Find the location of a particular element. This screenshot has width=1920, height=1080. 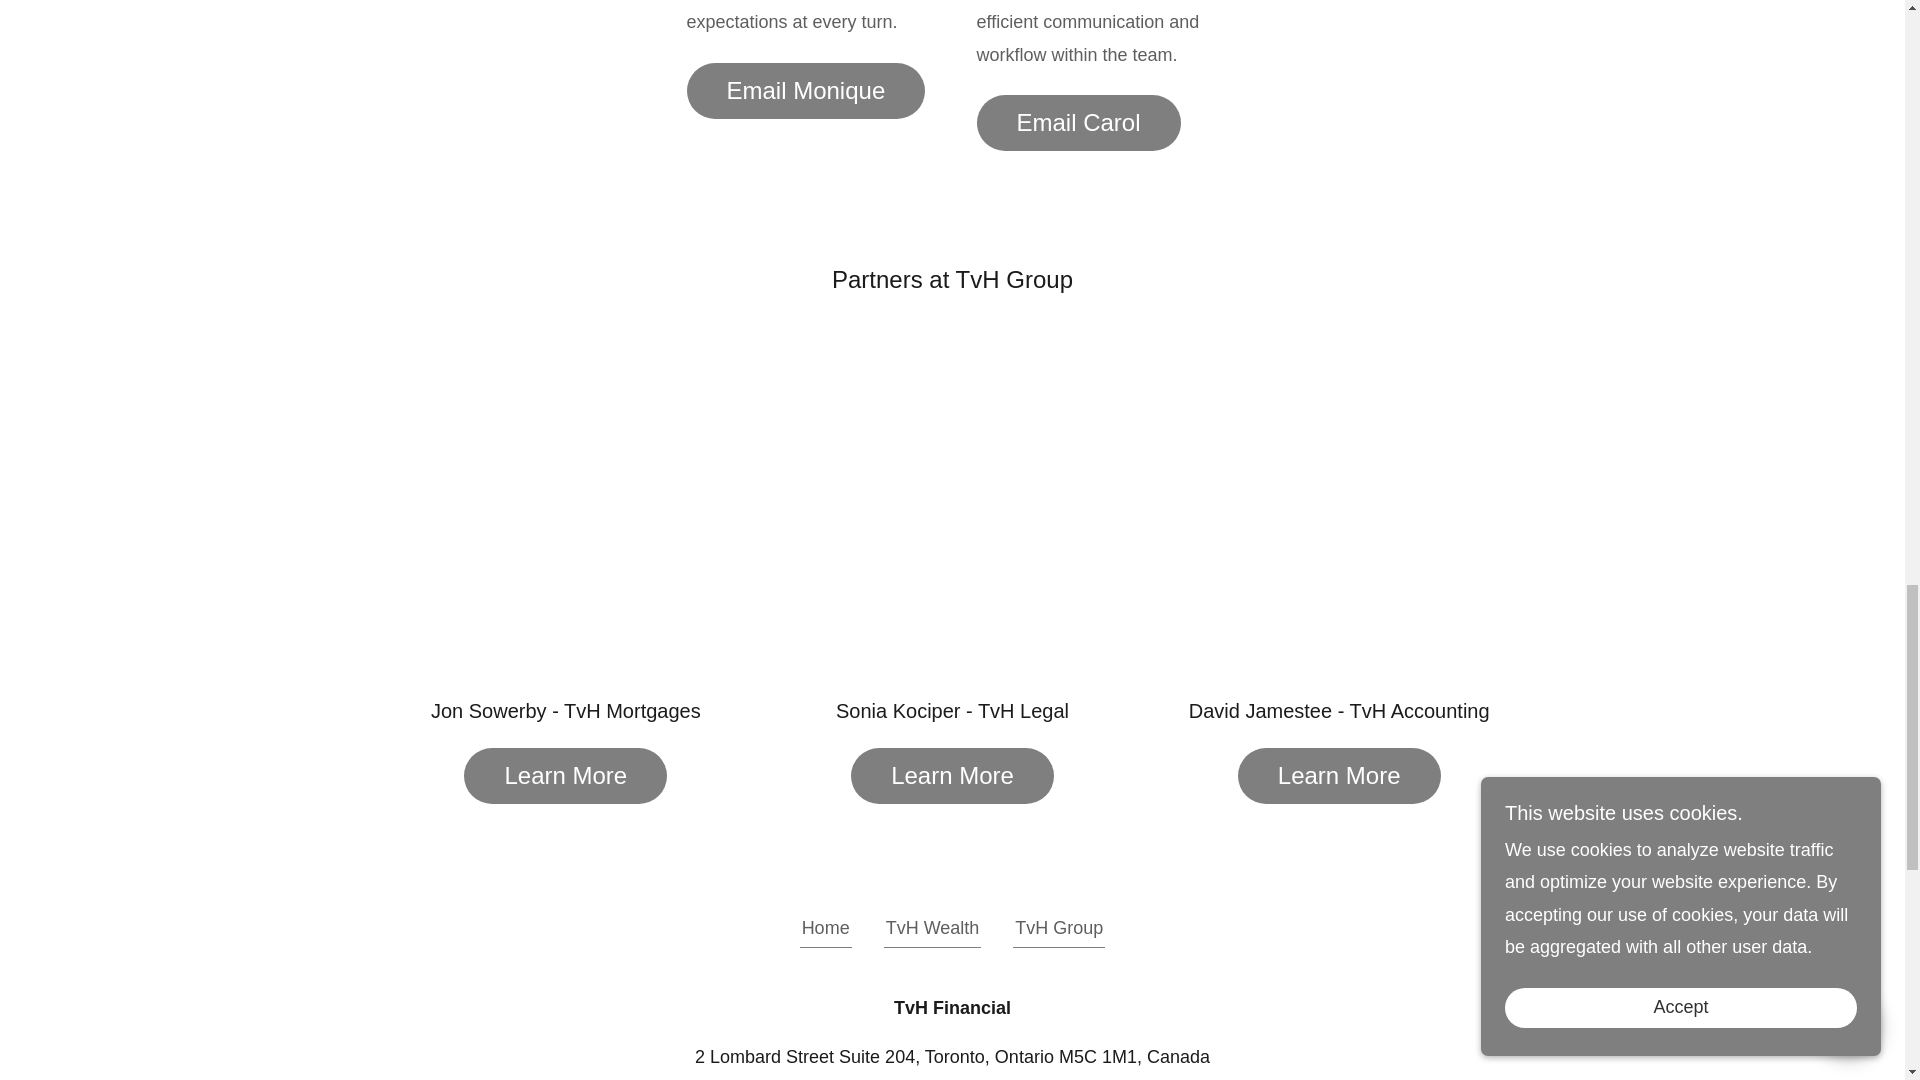

Email Carol is located at coordinates (1078, 123).